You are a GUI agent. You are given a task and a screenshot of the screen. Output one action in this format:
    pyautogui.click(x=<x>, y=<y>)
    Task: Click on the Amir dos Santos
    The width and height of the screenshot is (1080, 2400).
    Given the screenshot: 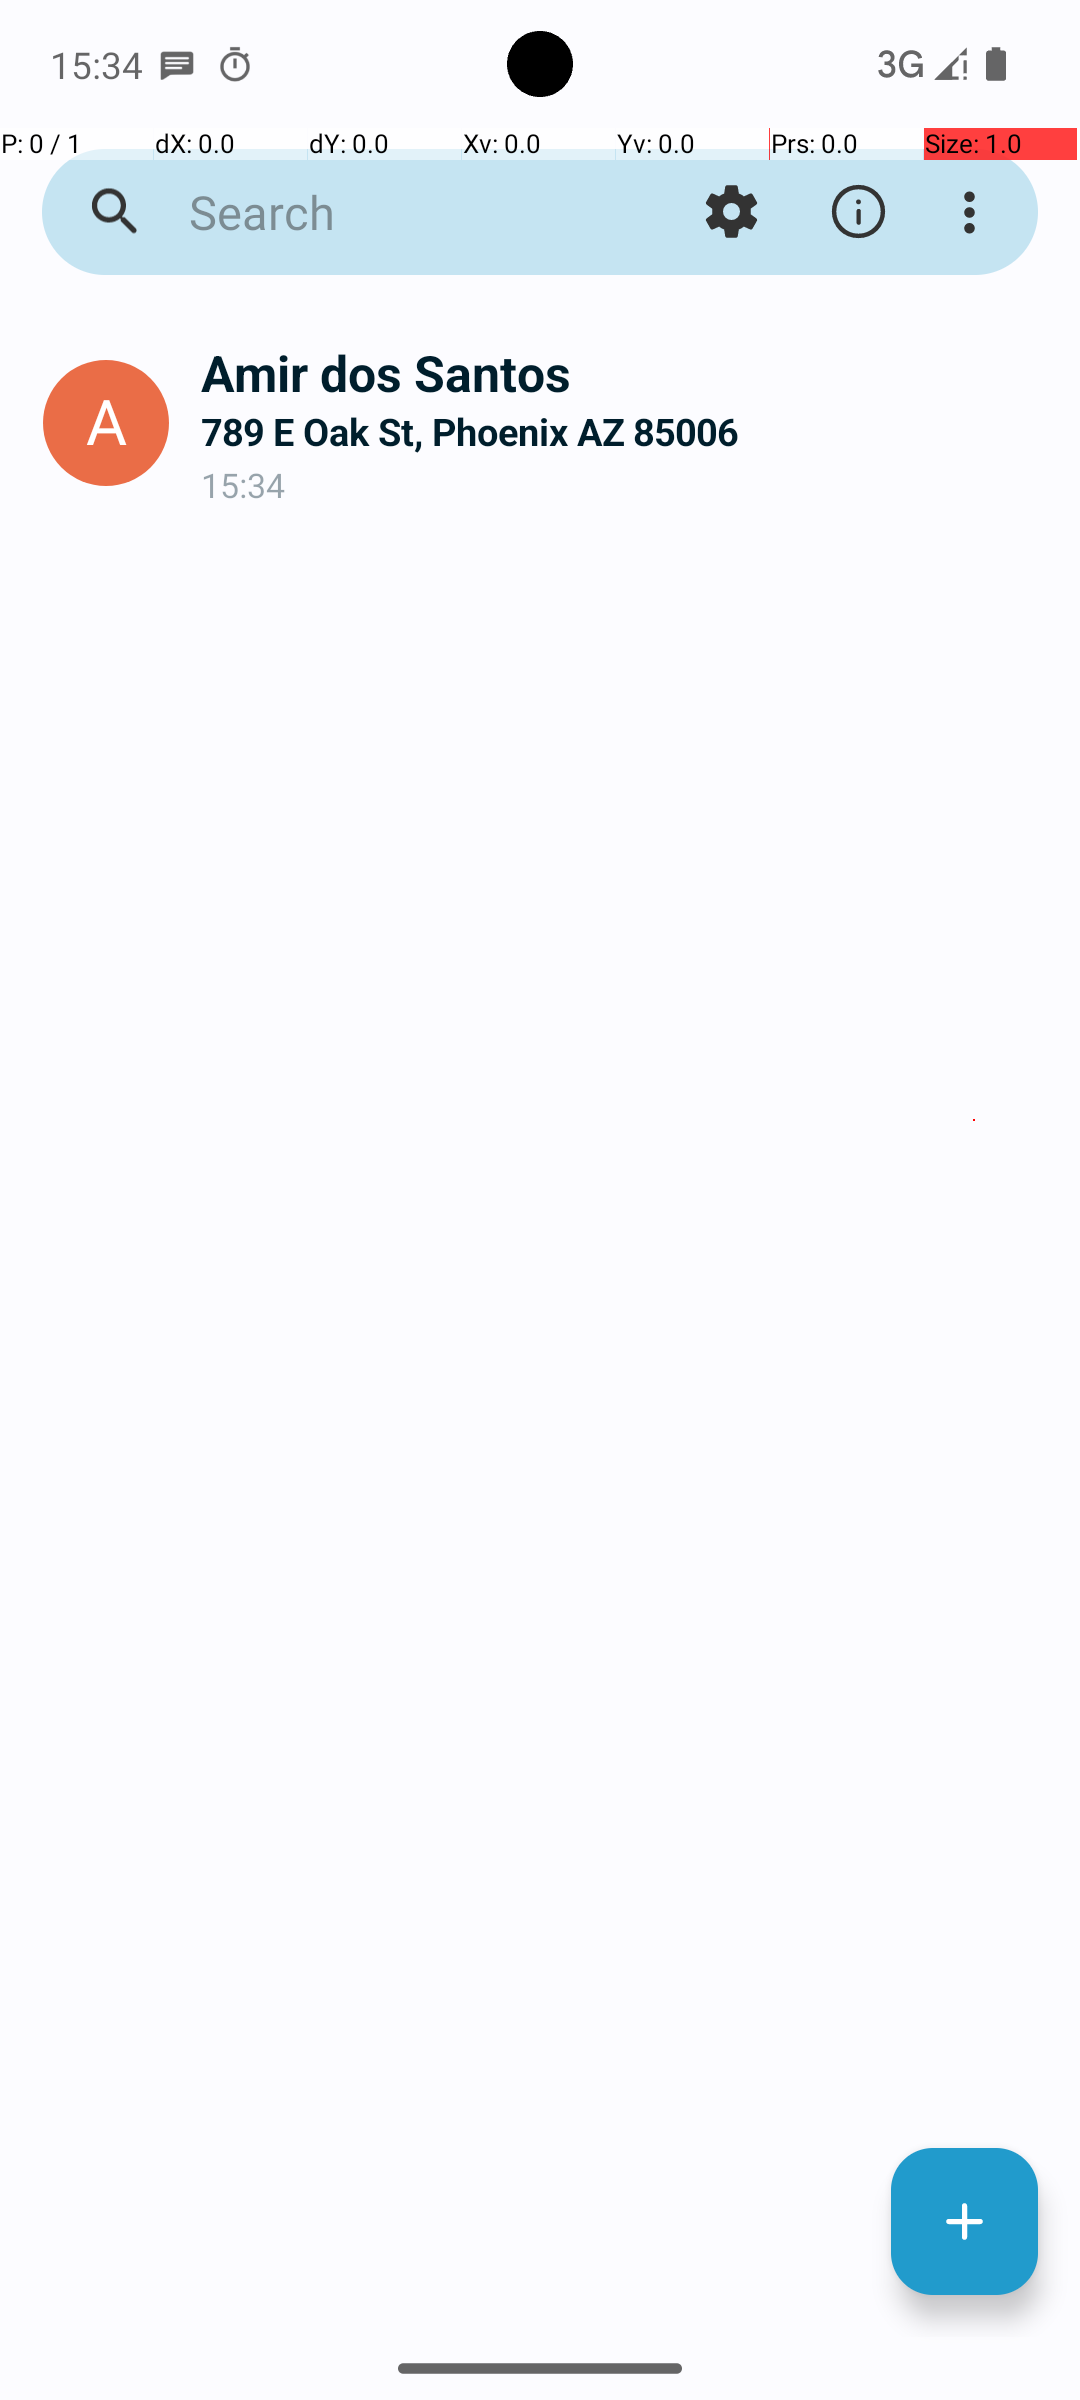 What is the action you would take?
    pyautogui.click(x=624, y=372)
    